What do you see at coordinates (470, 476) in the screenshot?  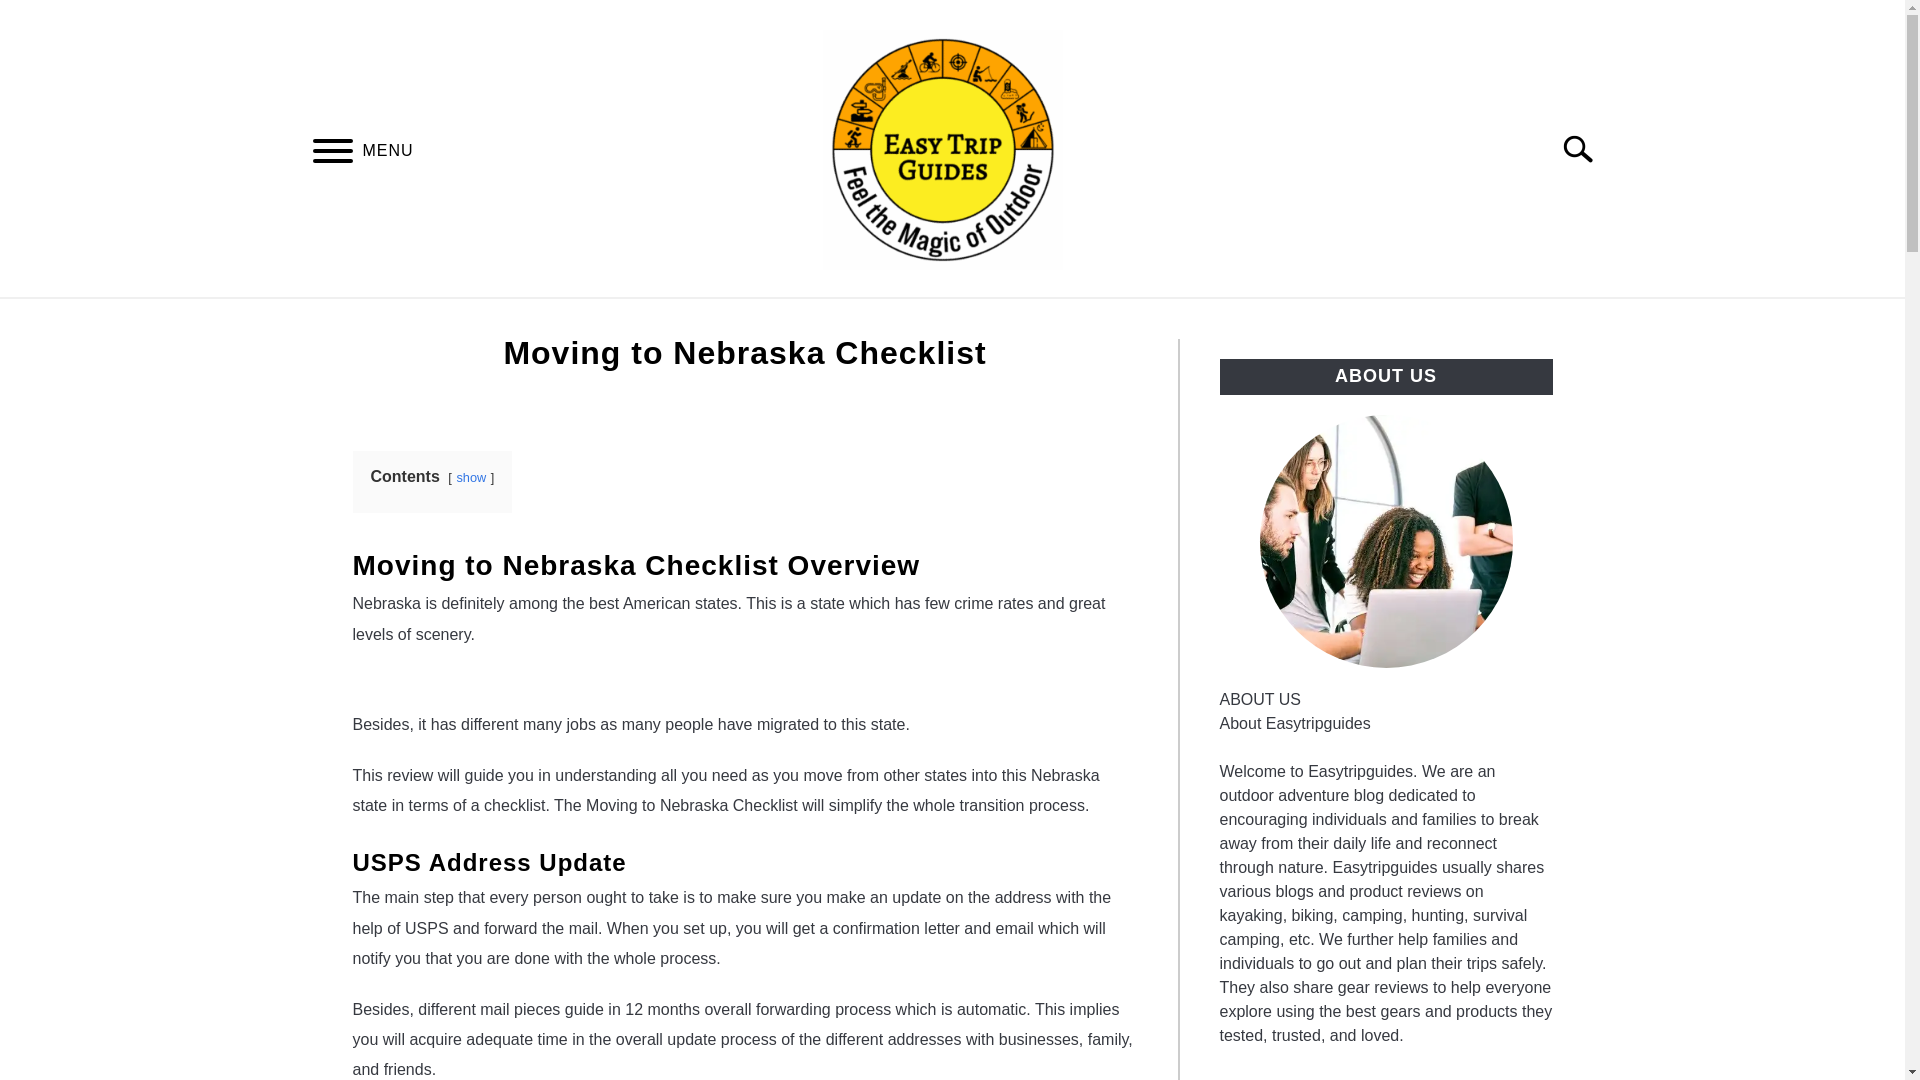 I see `show` at bounding box center [470, 476].